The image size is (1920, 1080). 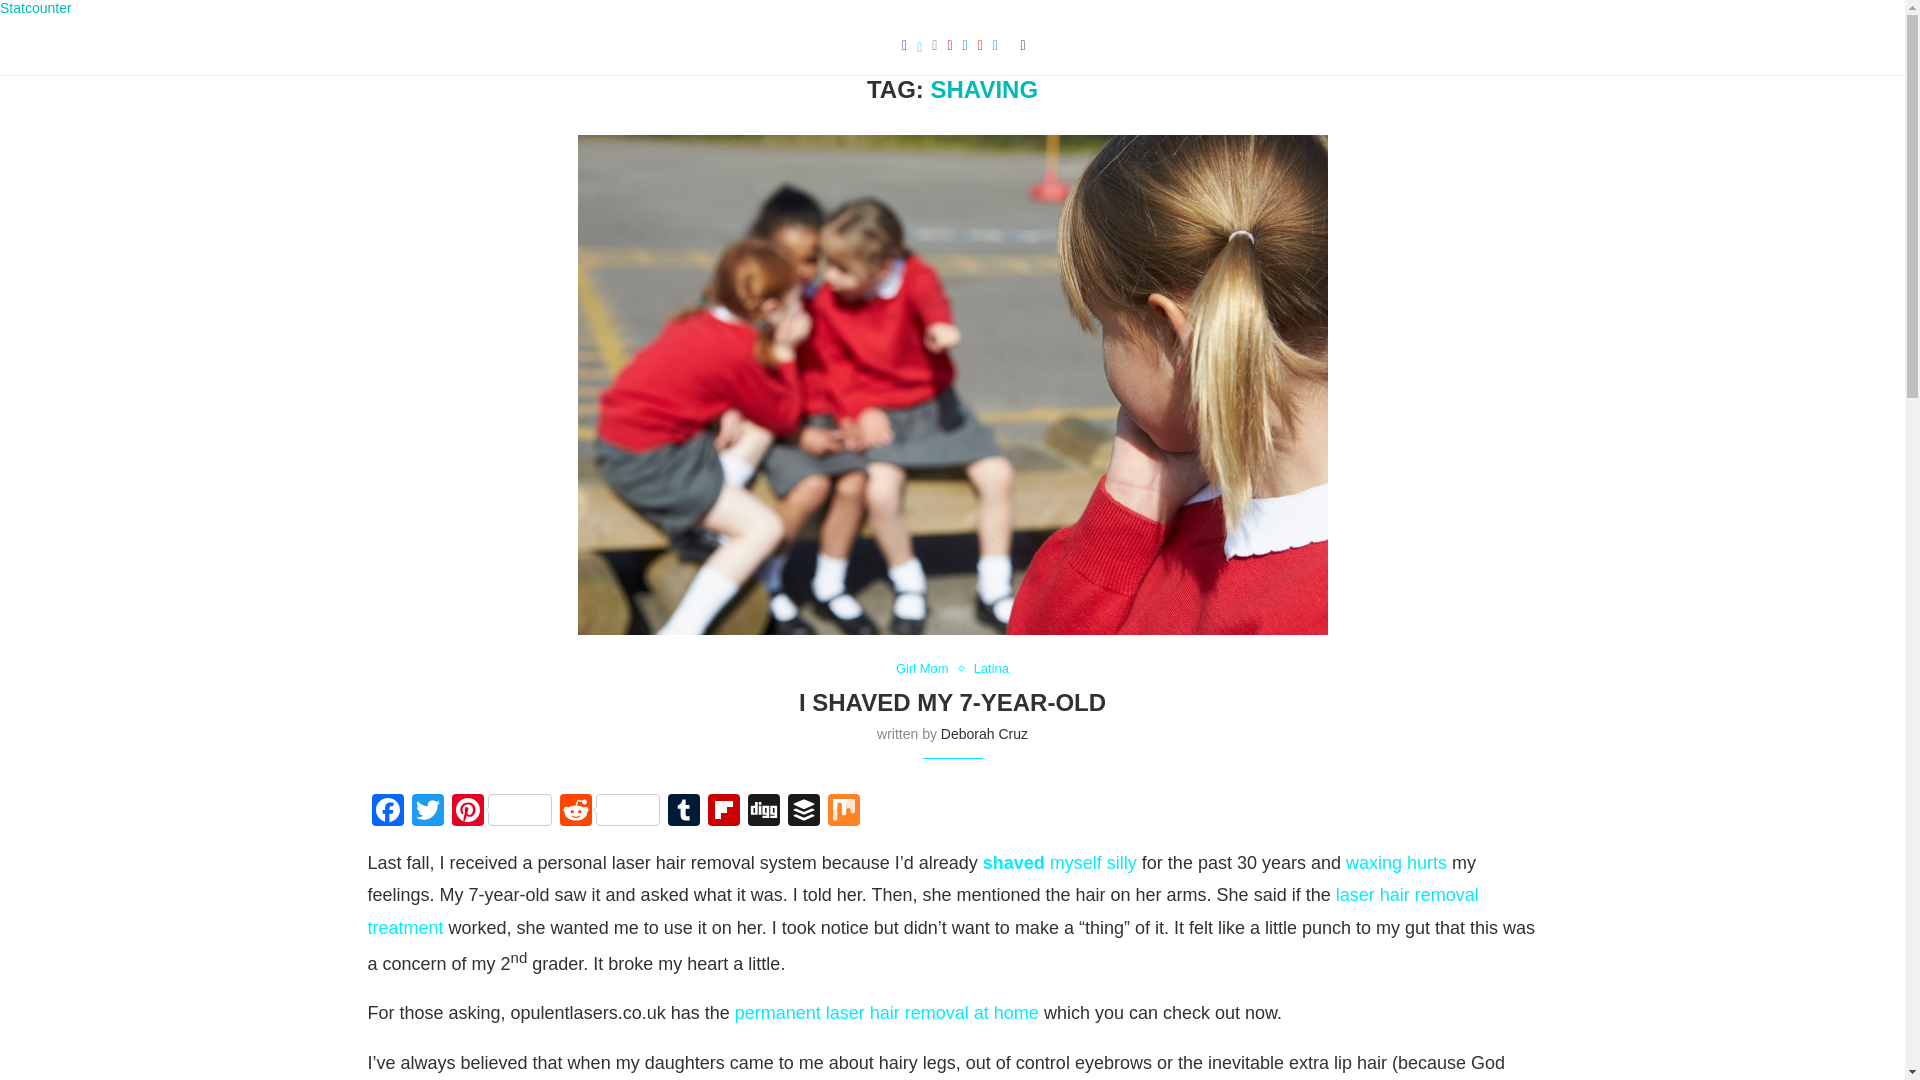 I want to click on Statcounter, so click(x=36, y=8).